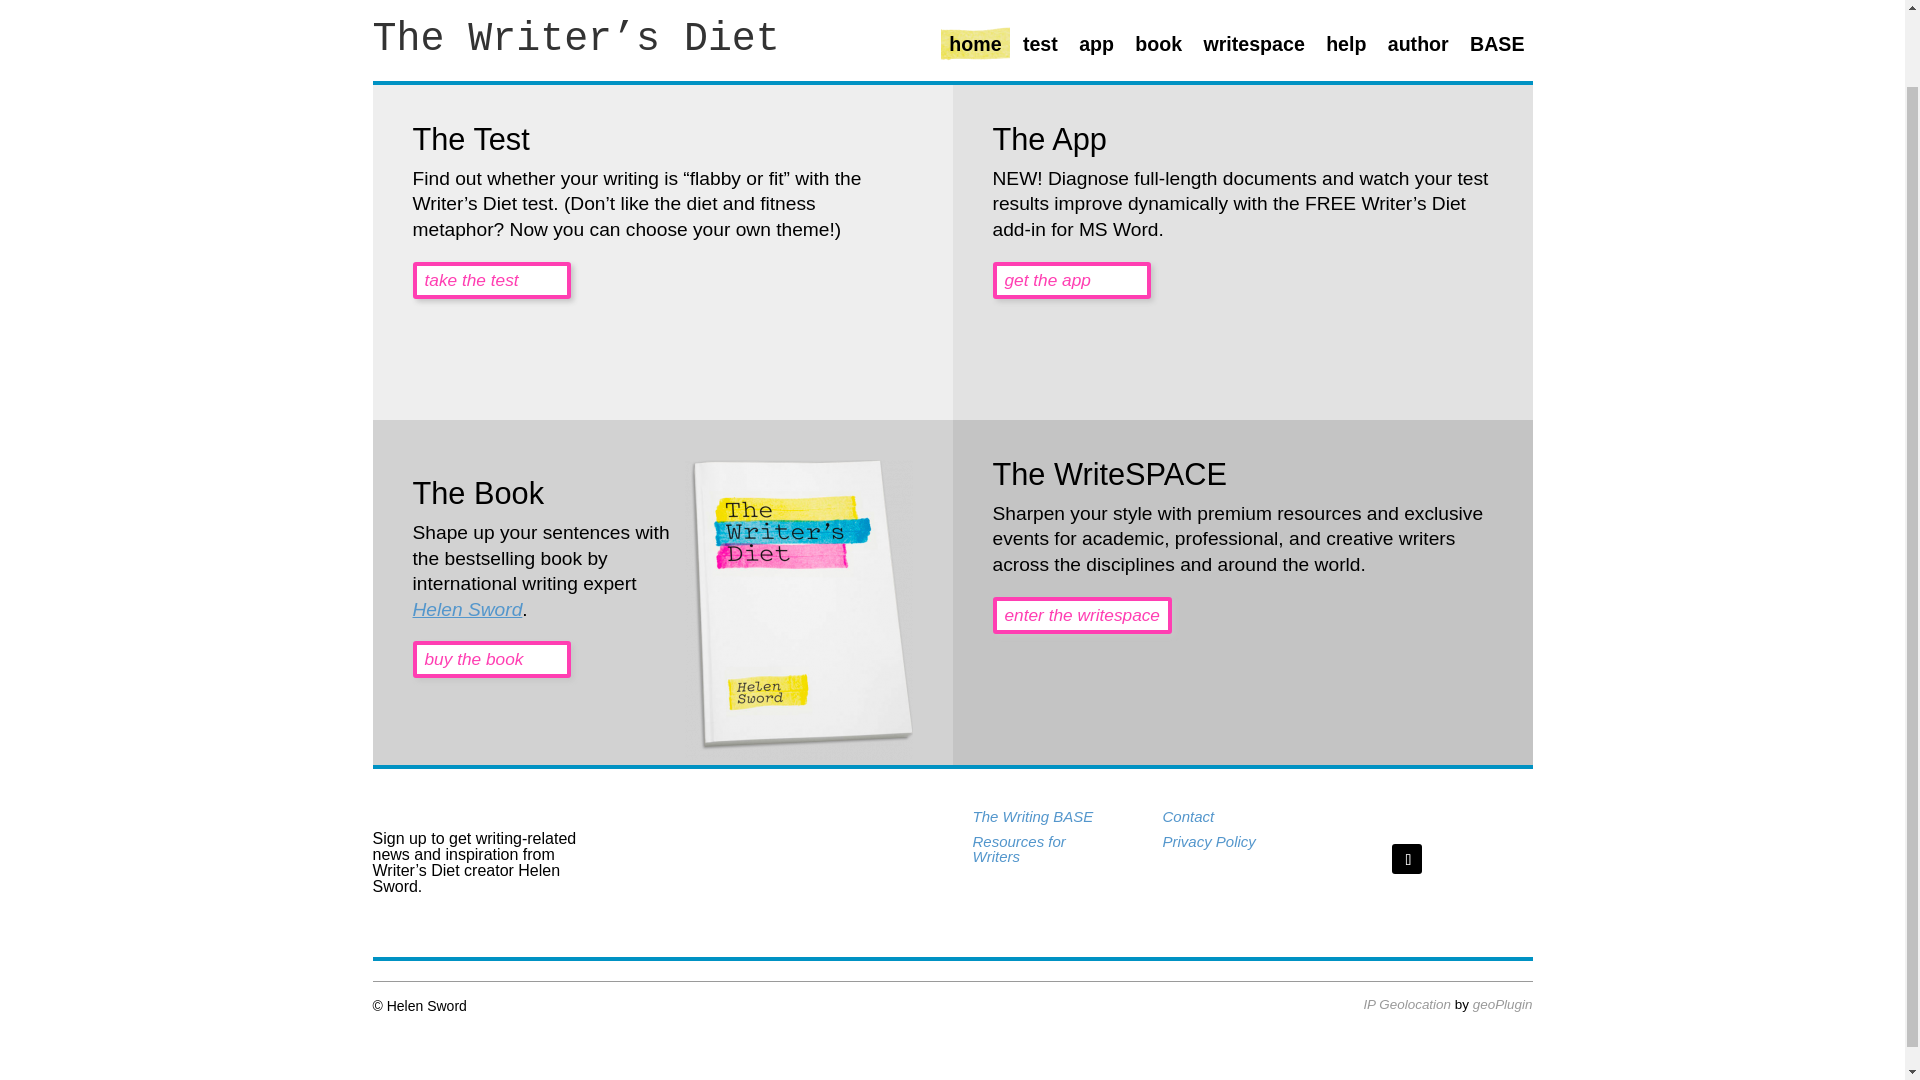 Image resolution: width=1920 pixels, height=1080 pixels. What do you see at coordinates (1346, 52) in the screenshot?
I see `help` at bounding box center [1346, 52].